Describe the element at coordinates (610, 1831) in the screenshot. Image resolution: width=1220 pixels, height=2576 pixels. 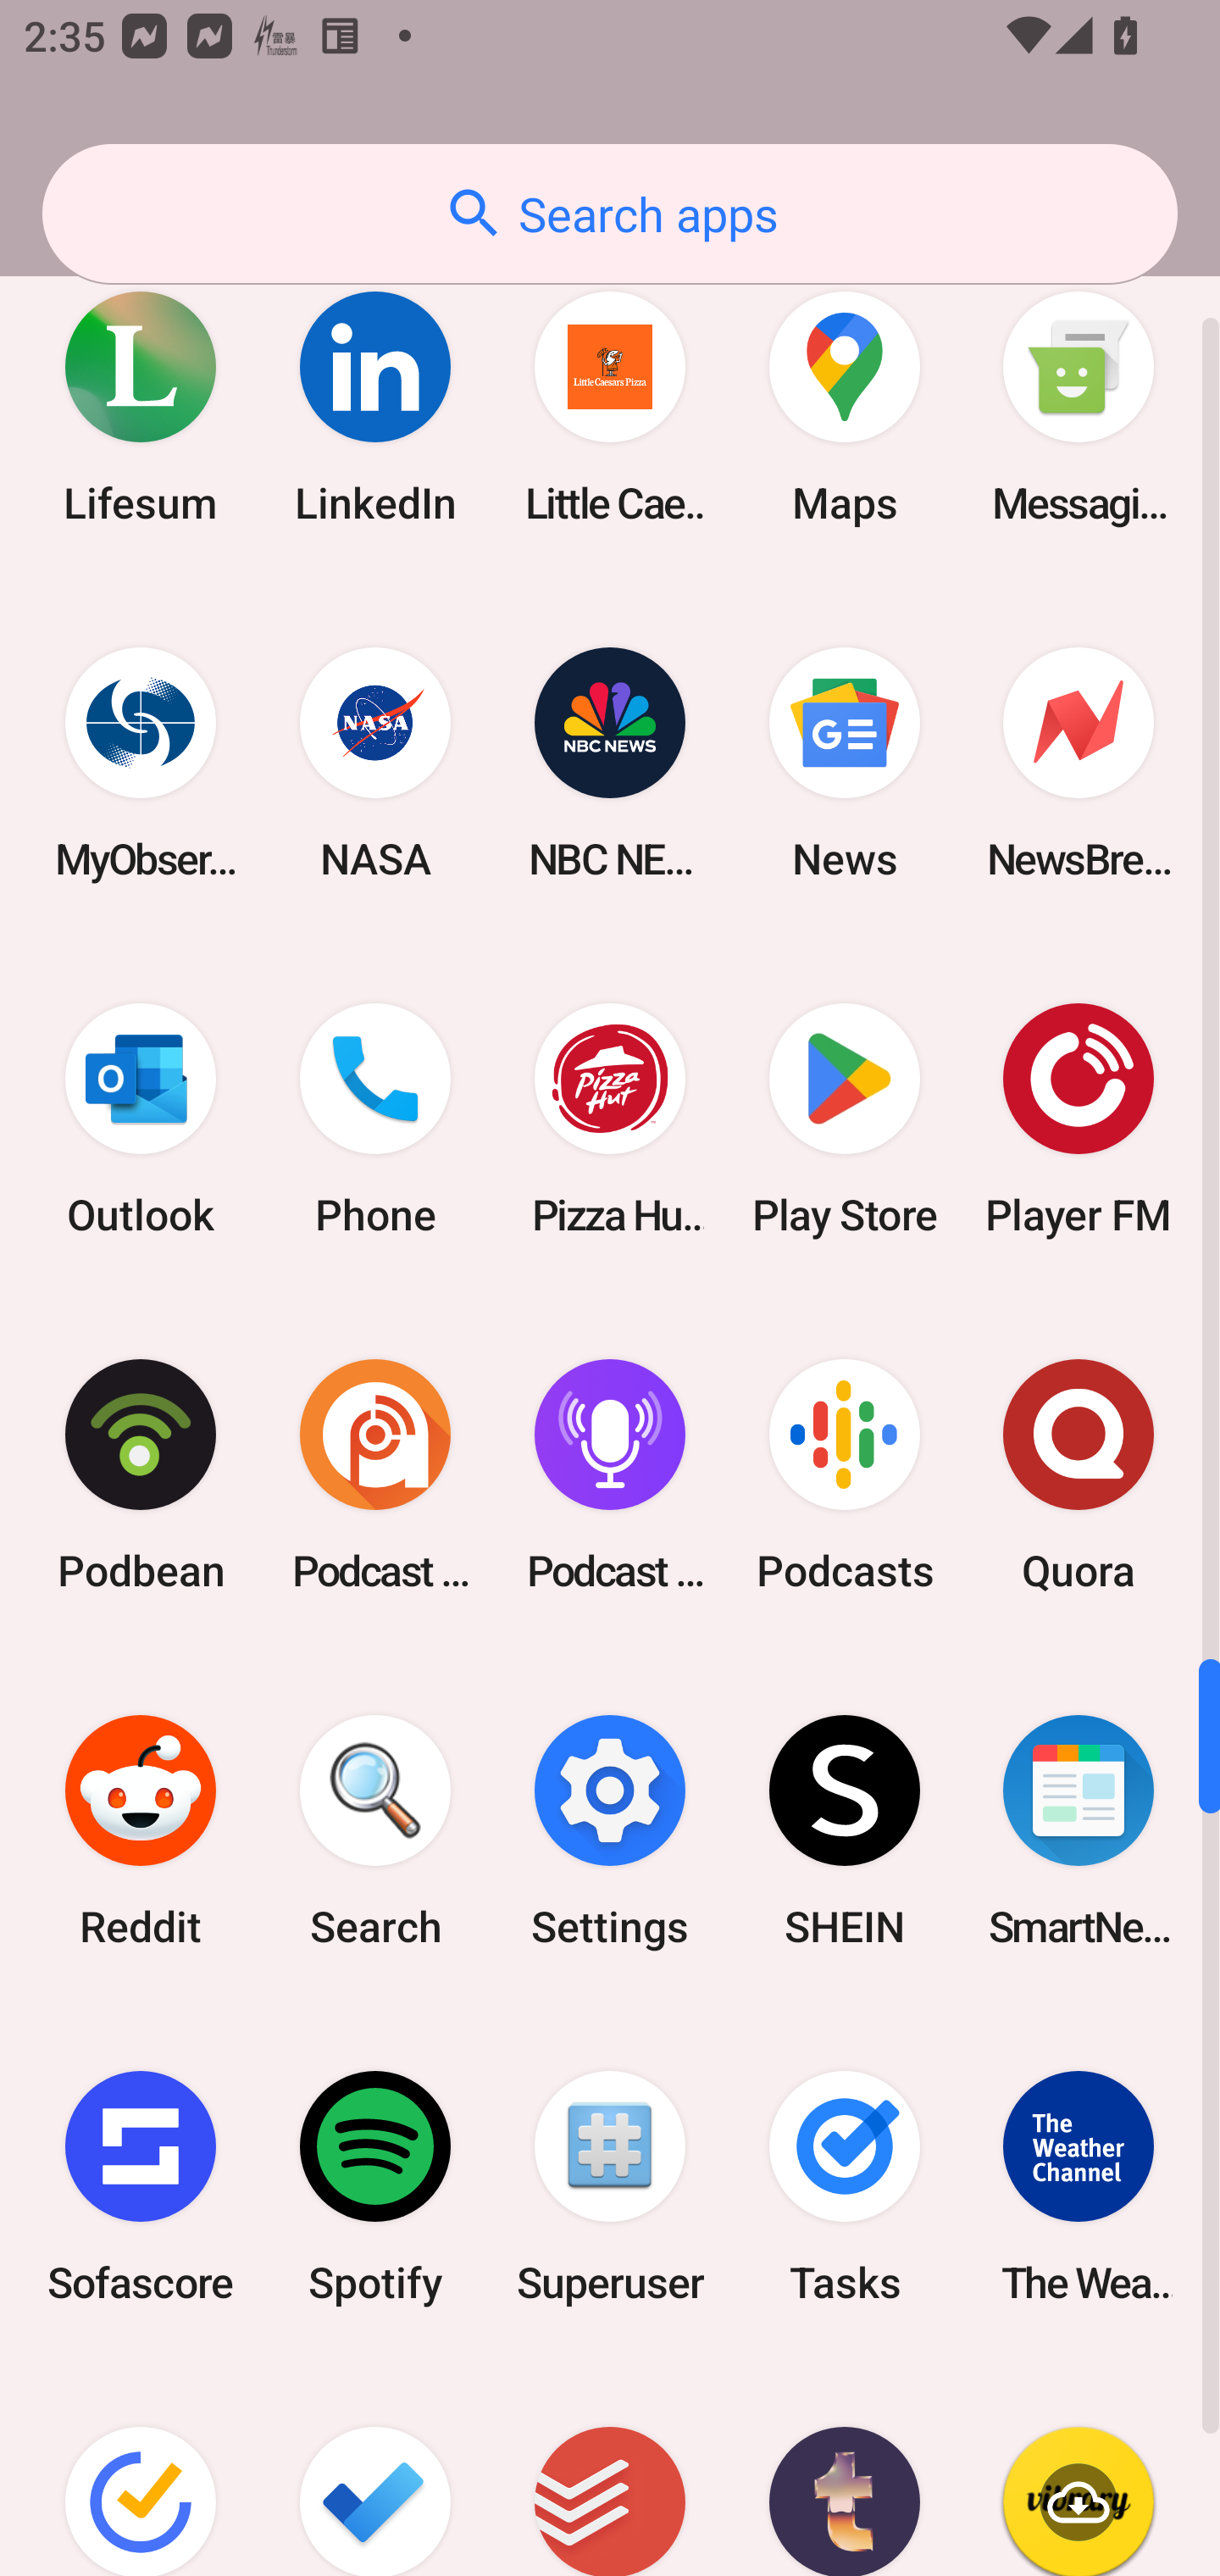
I see `Settings` at that location.